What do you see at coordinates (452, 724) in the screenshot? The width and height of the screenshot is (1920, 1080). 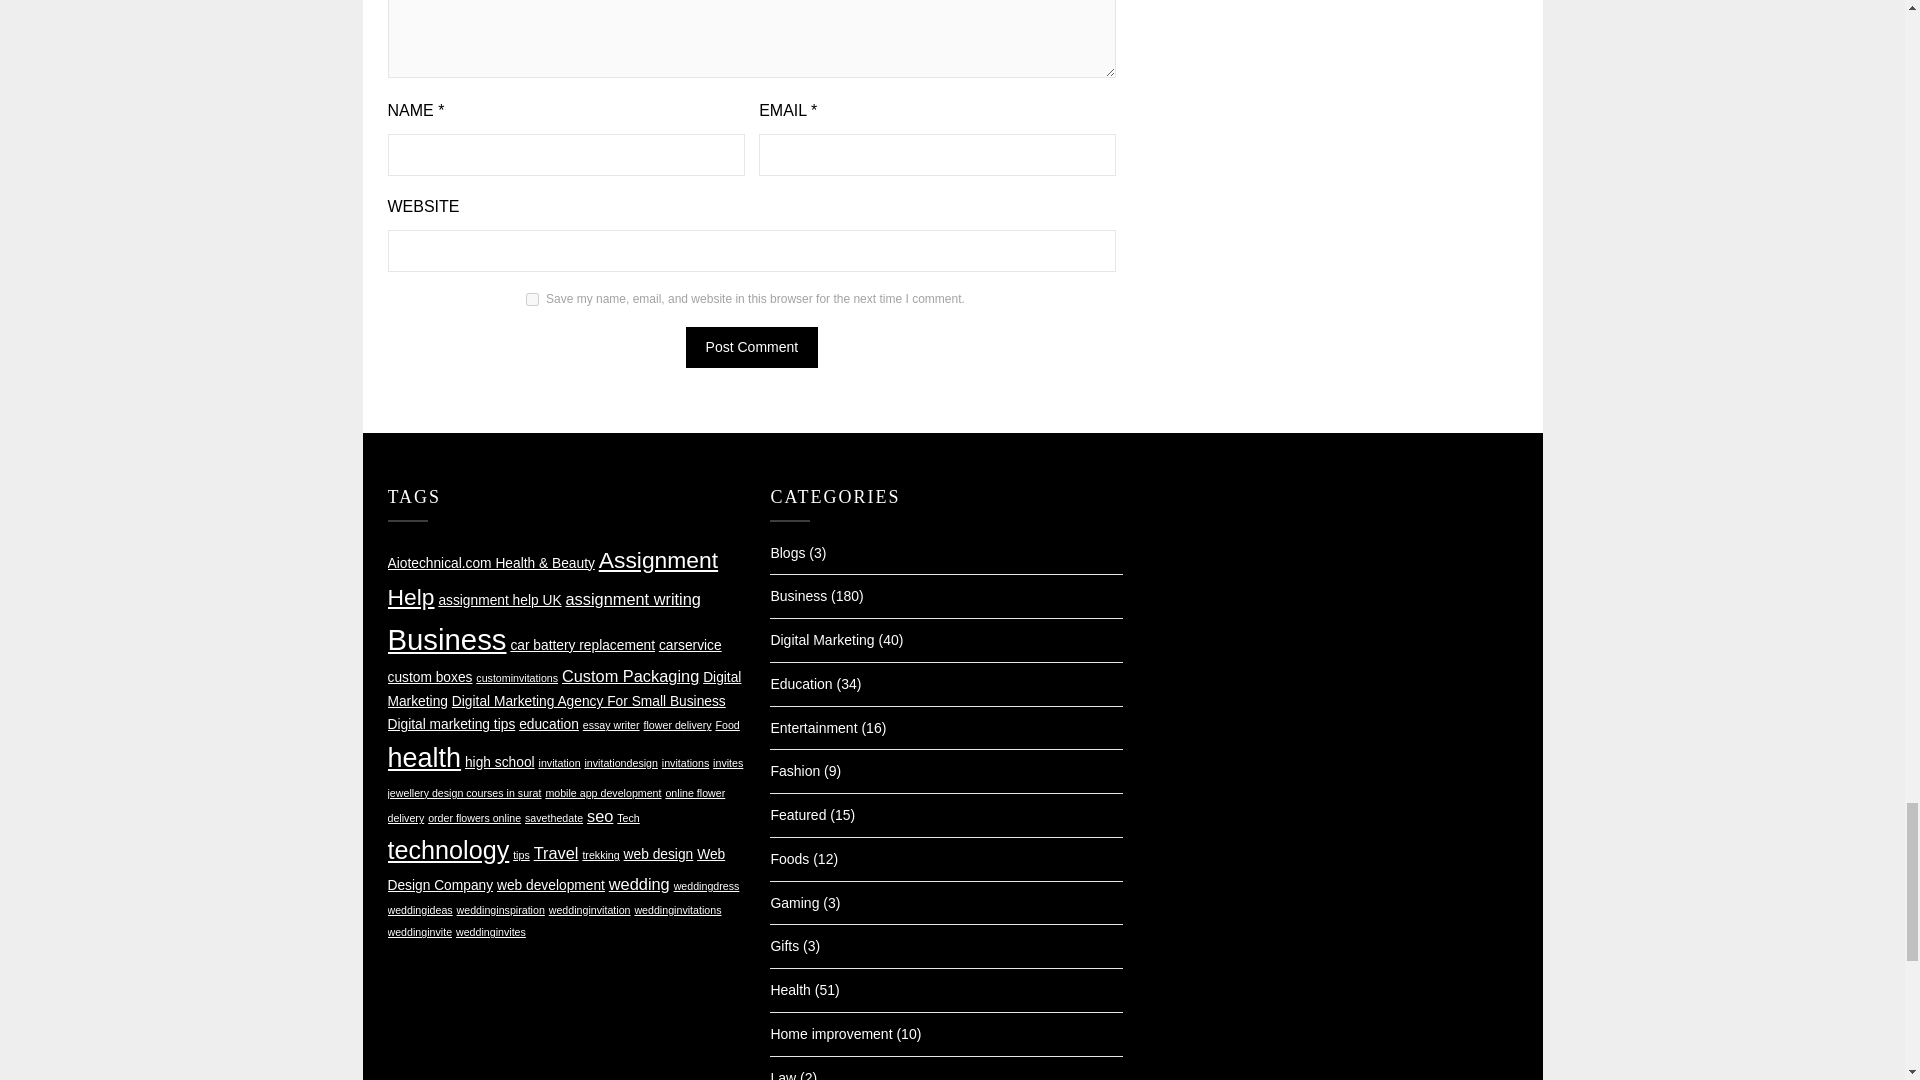 I see `Digital marketing tips` at bounding box center [452, 724].